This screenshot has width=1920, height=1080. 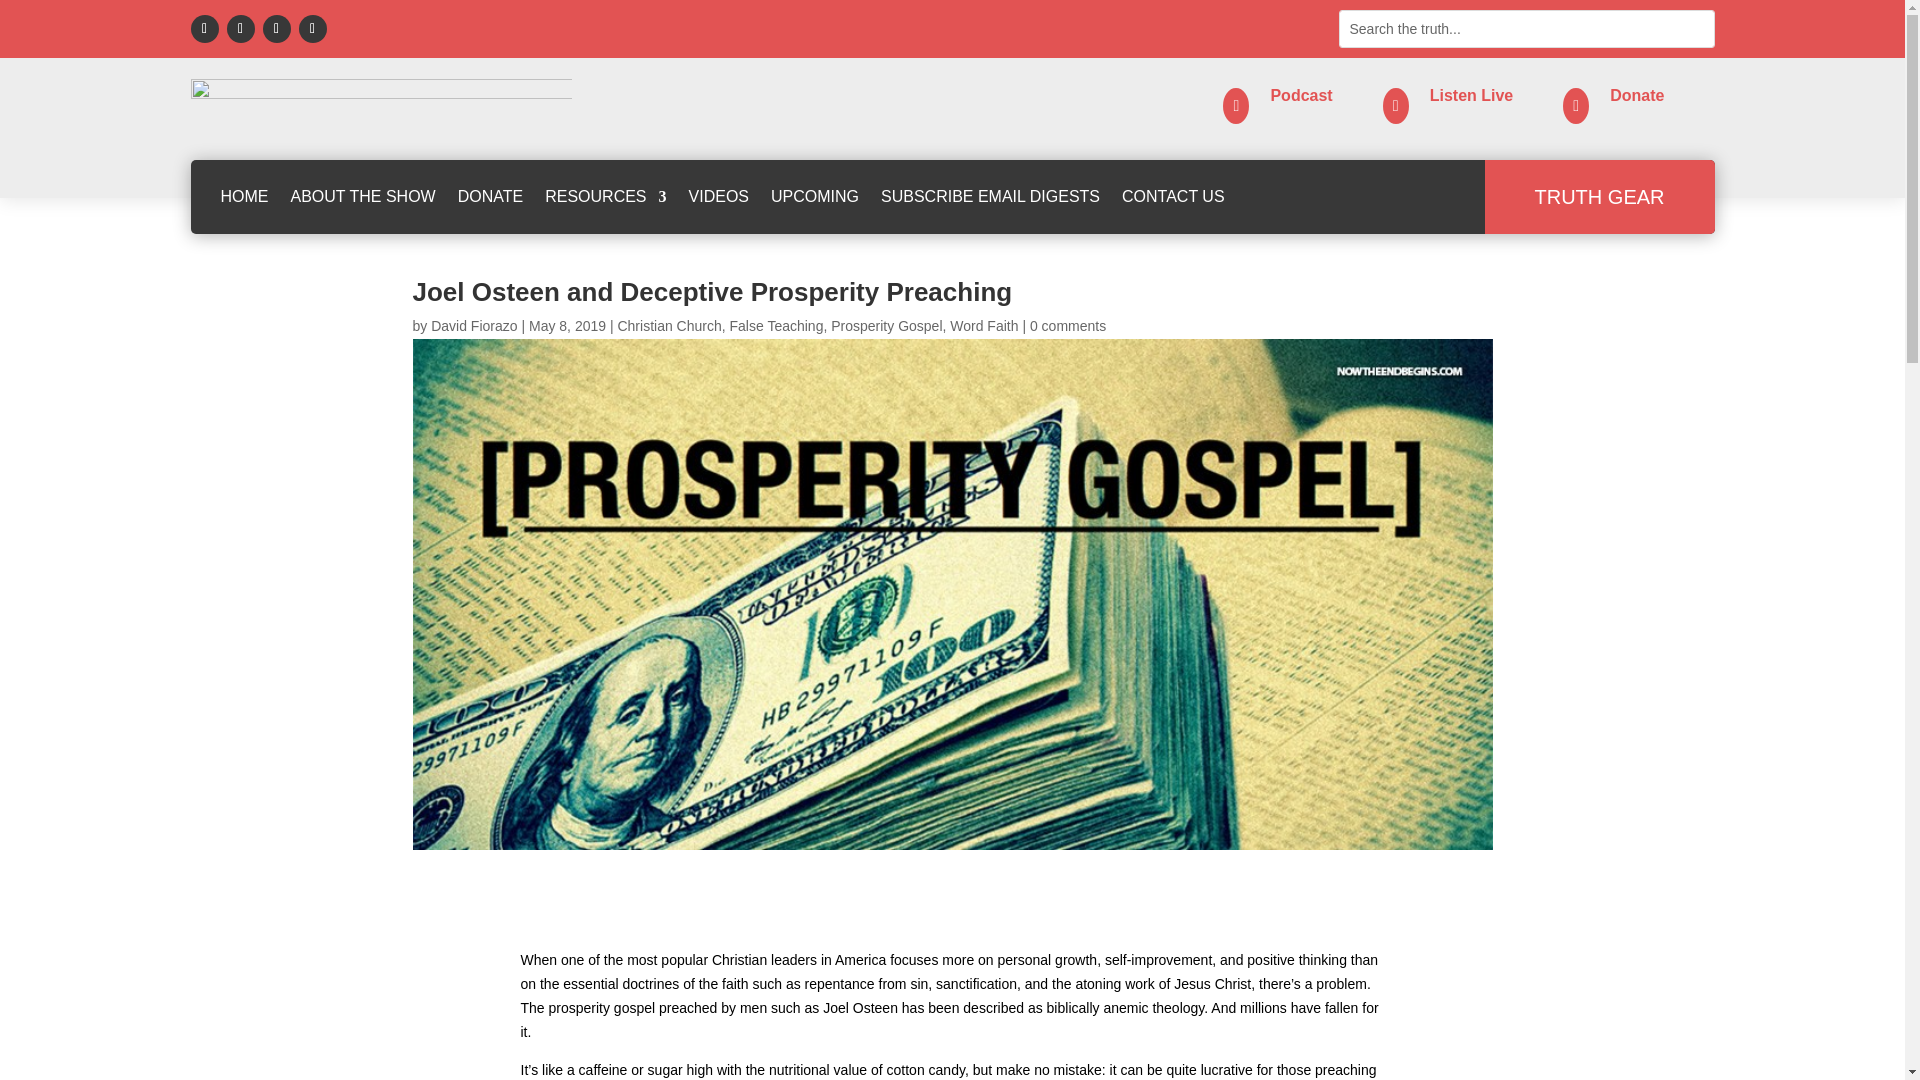 What do you see at coordinates (1472, 95) in the screenshot?
I see `Listen Live` at bounding box center [1472, 95].